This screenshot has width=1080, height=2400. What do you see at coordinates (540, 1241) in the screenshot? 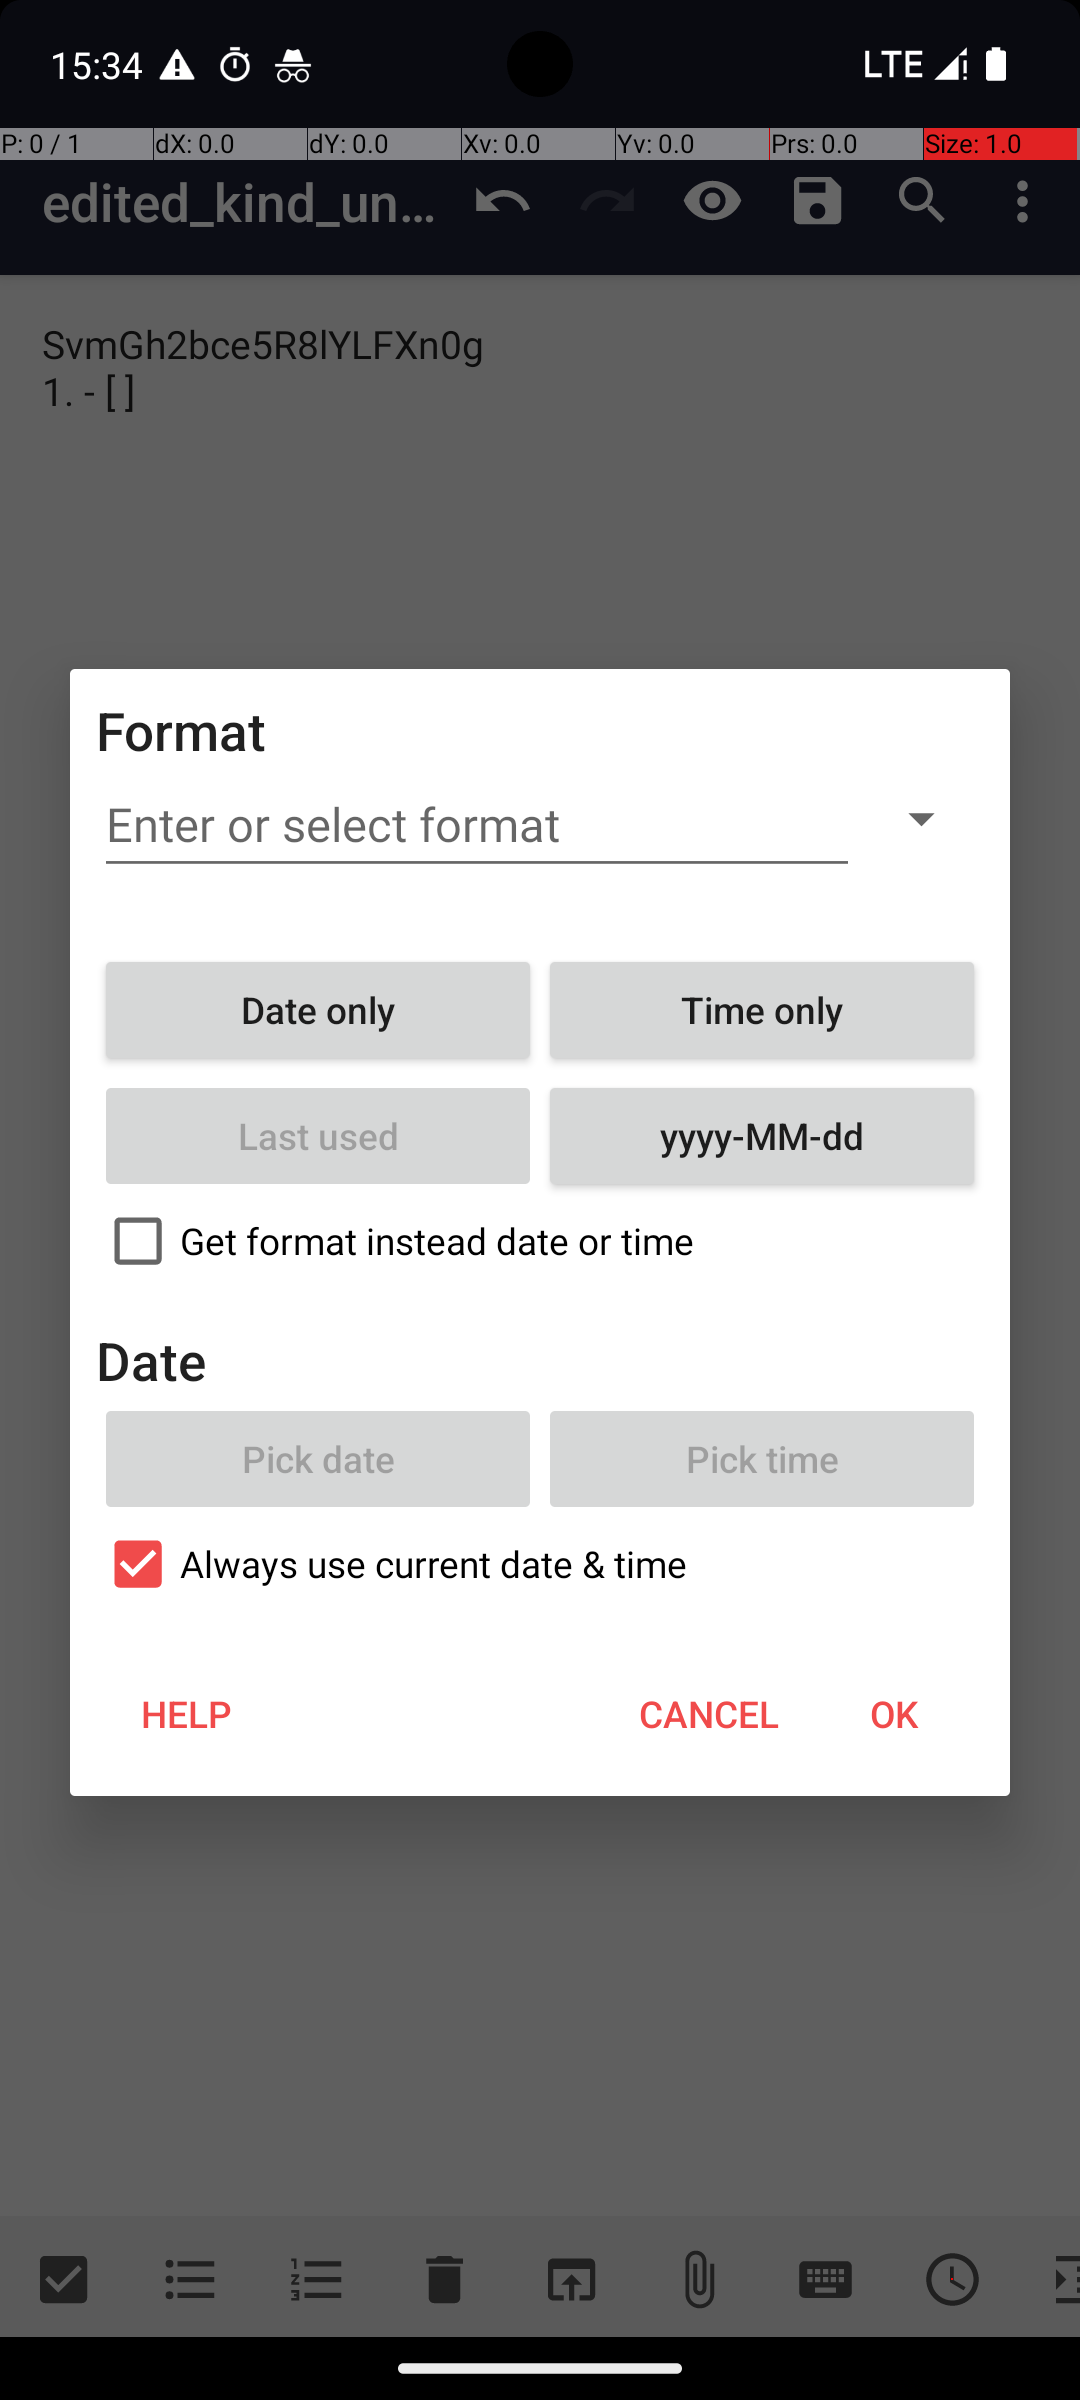
I see `Get format instead date or time` at bounding box center [540, 1241].